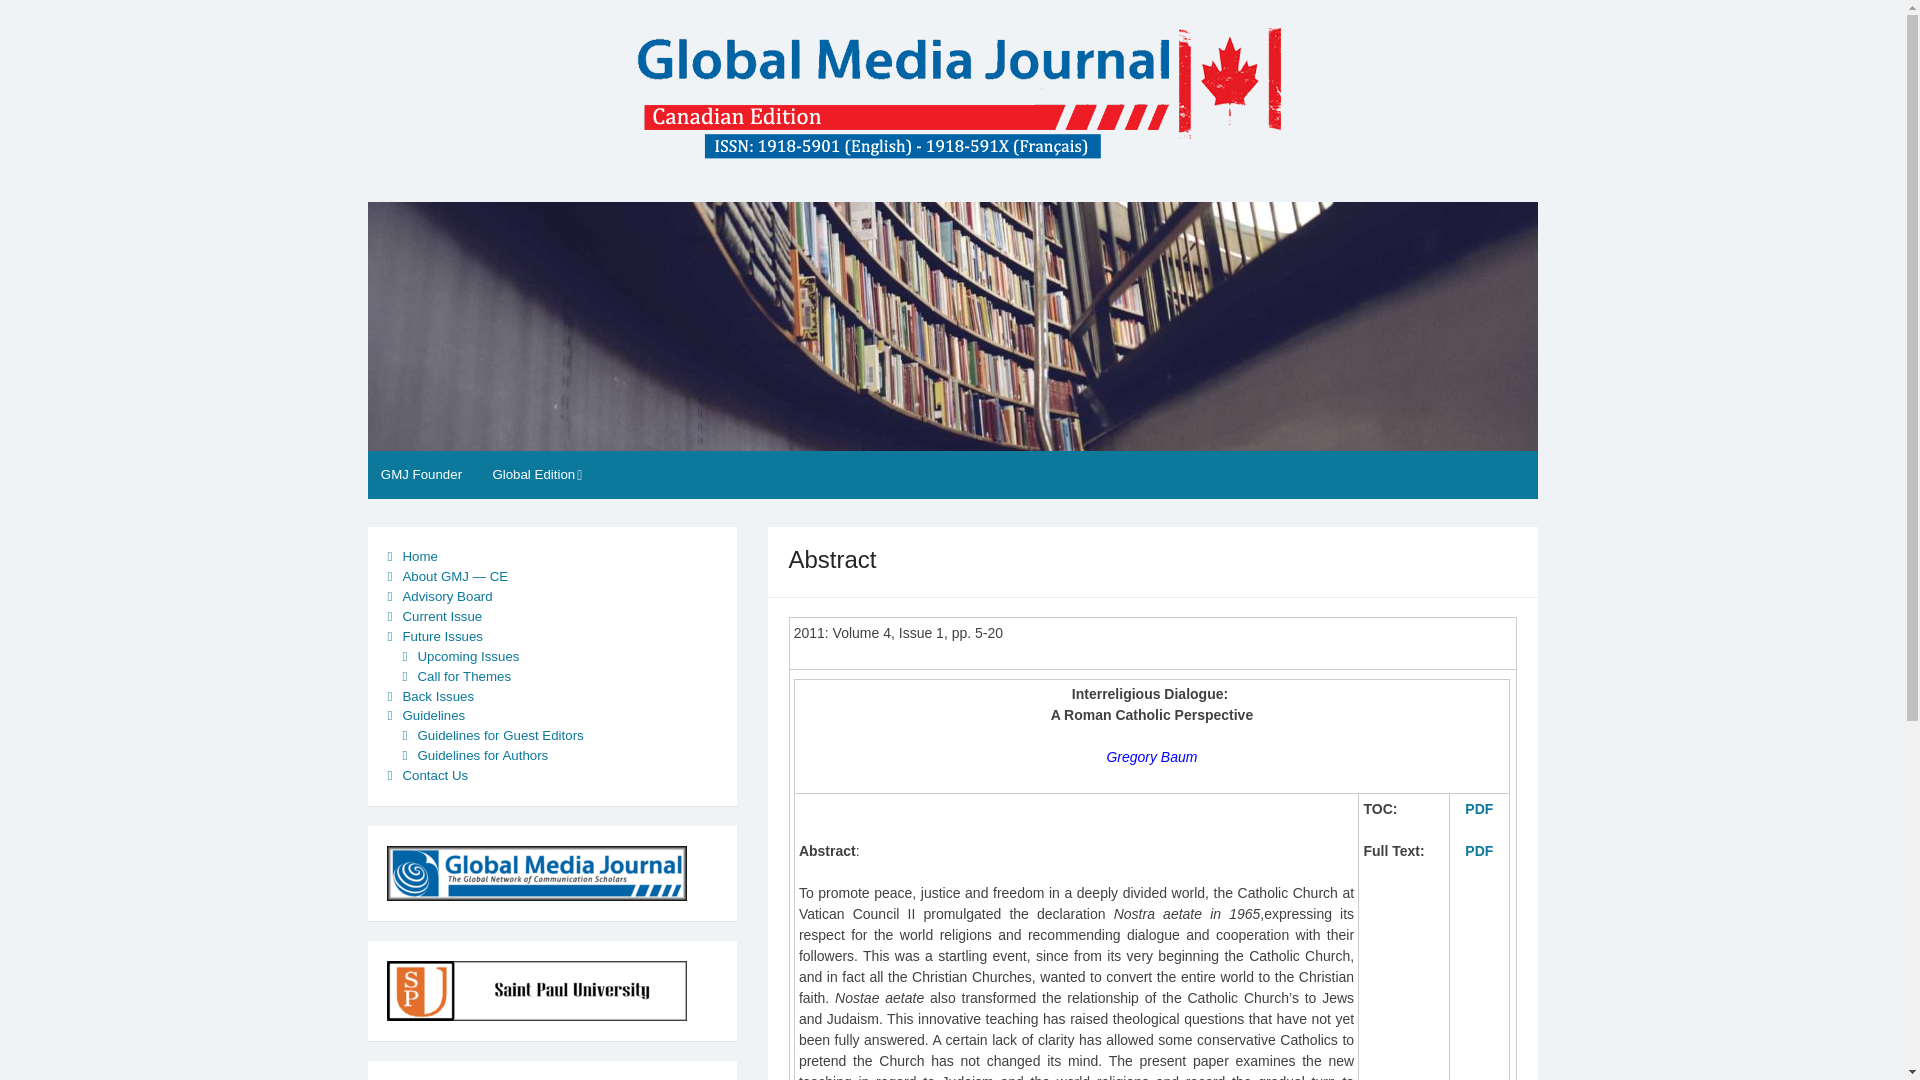 The height and width of the screenshot is (1080, 1920). Describe the element at coordinates (422, 474) in the screenshot. I see `GMJ Founder` at that location.